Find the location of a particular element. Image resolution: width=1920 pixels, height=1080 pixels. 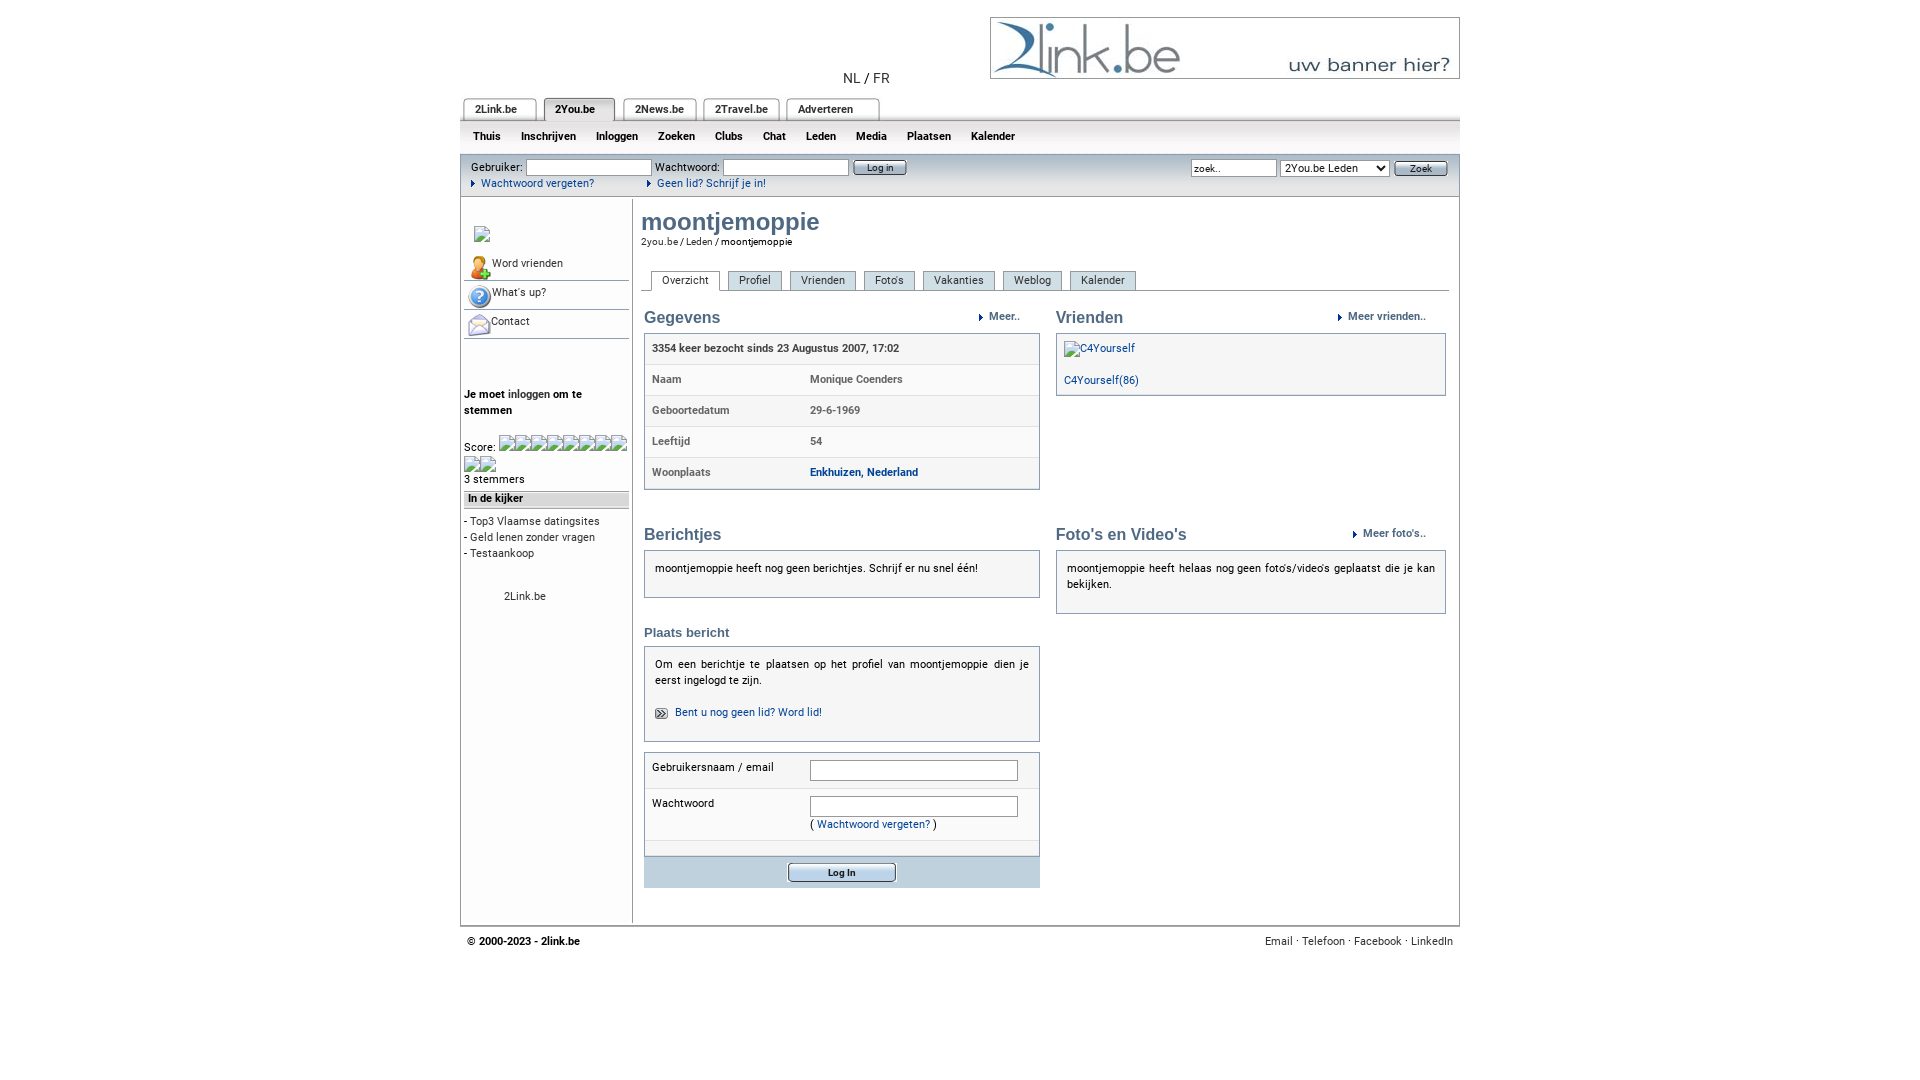

2Travel.be is located at coordinates (742, 110).